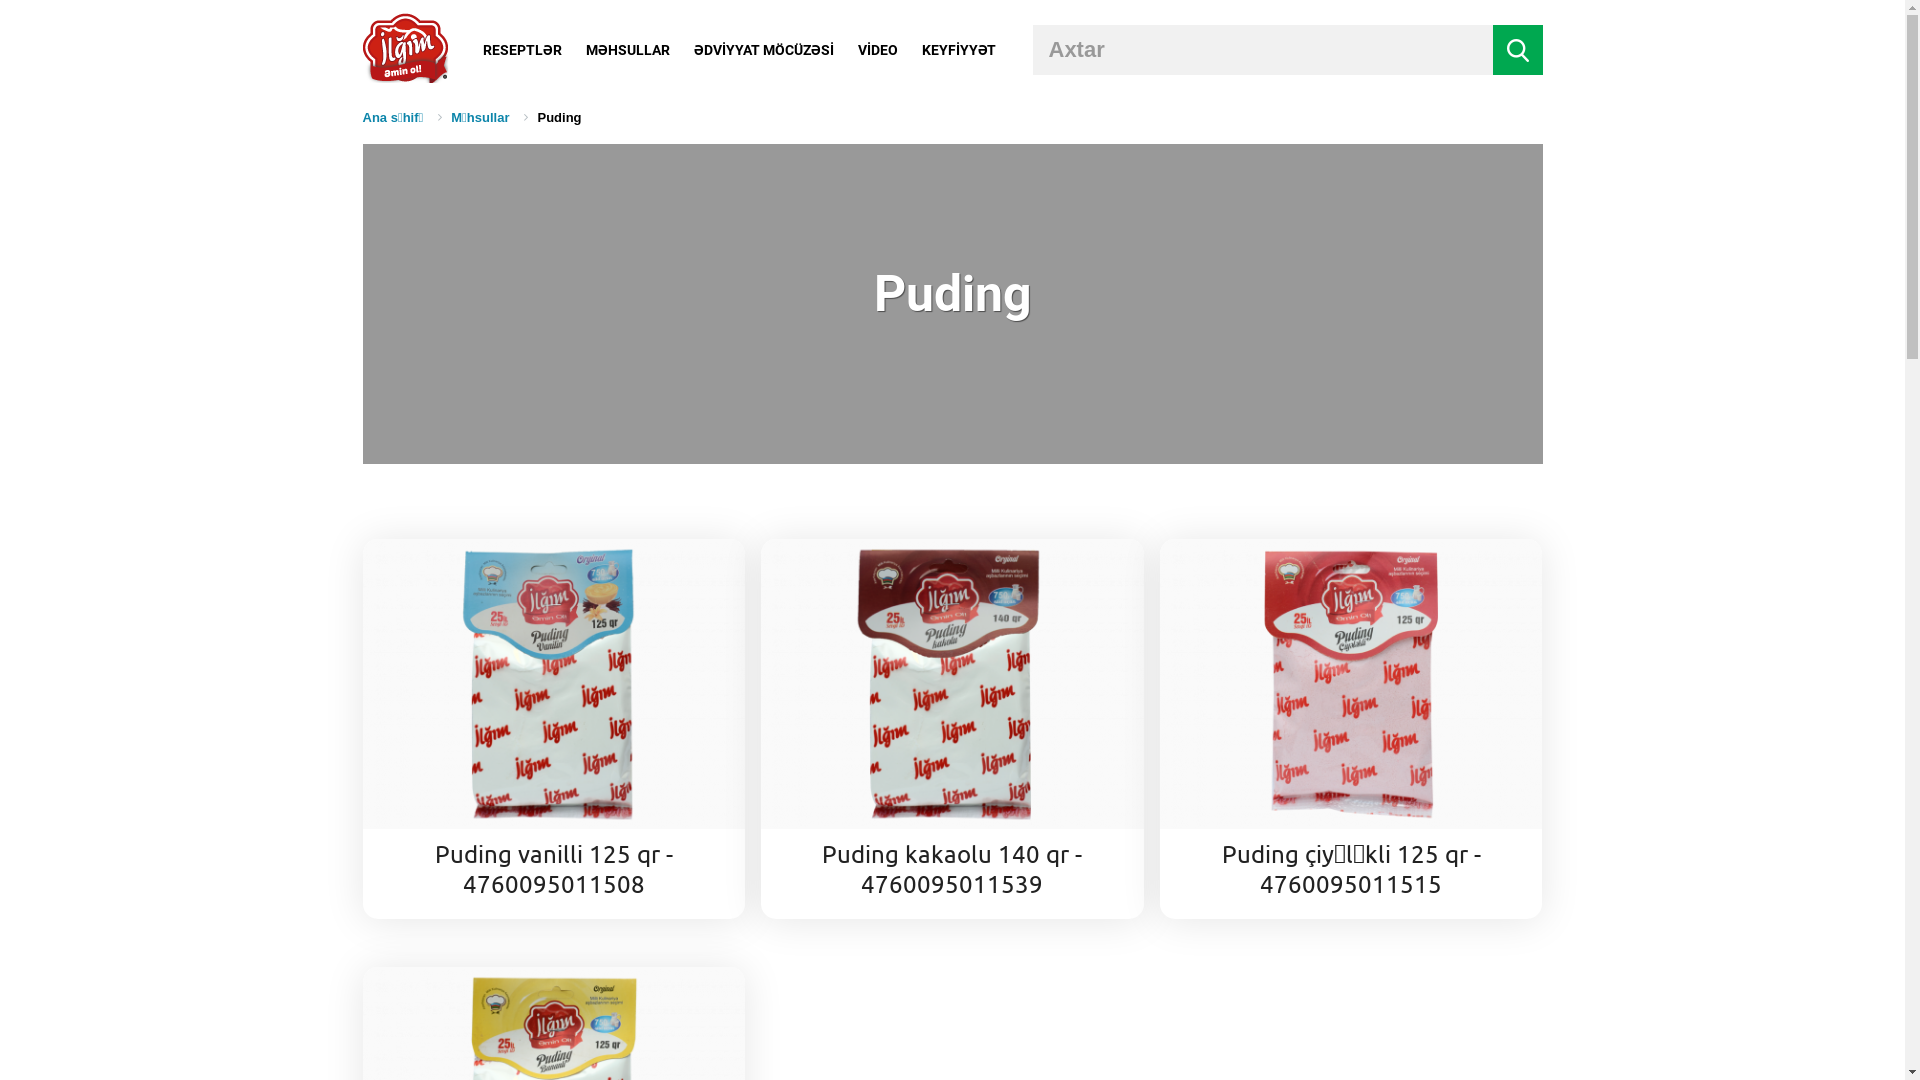 The image size is (1920, 1080). What do you see at coordinates (952, 729) in the screenshot?
I see `Puding kakaolu 140 qr - 4760095011539` at bounding box center [952, 729].